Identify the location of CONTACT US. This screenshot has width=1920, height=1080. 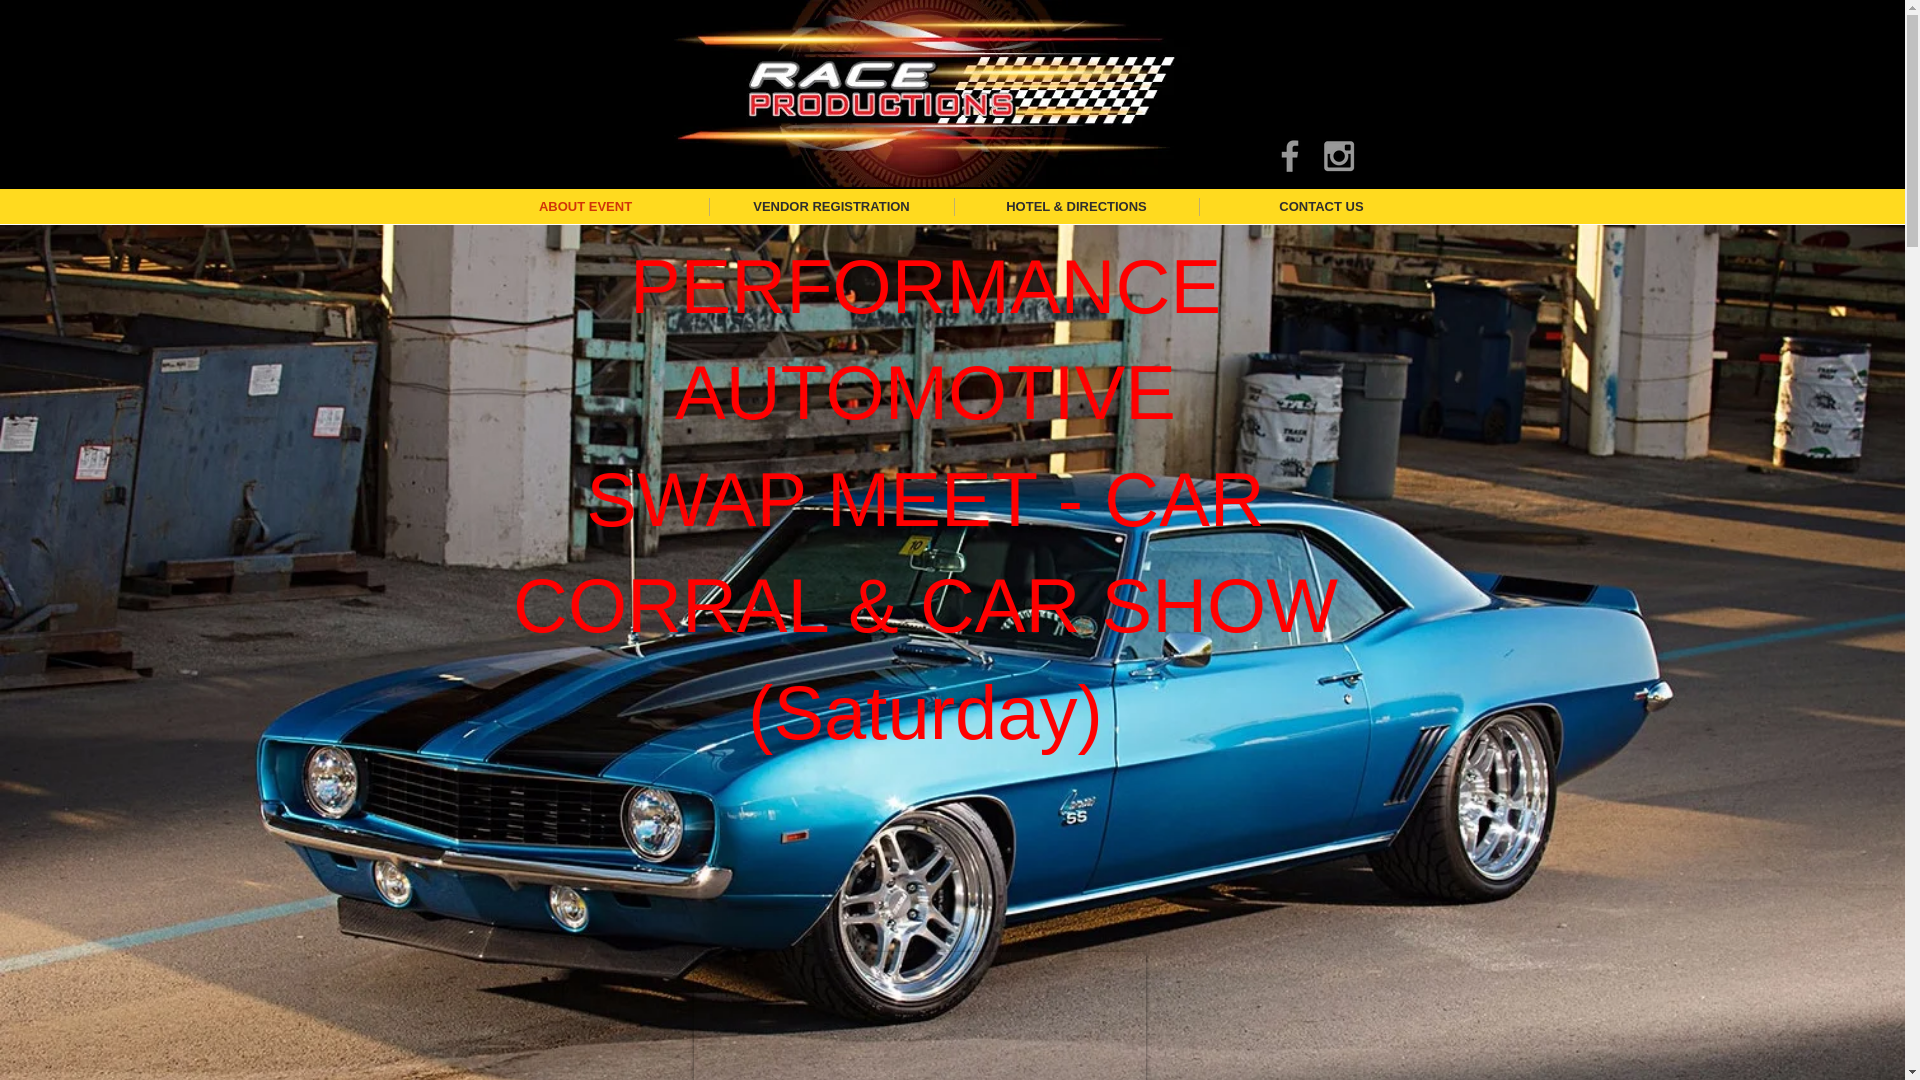
(1320, 206).